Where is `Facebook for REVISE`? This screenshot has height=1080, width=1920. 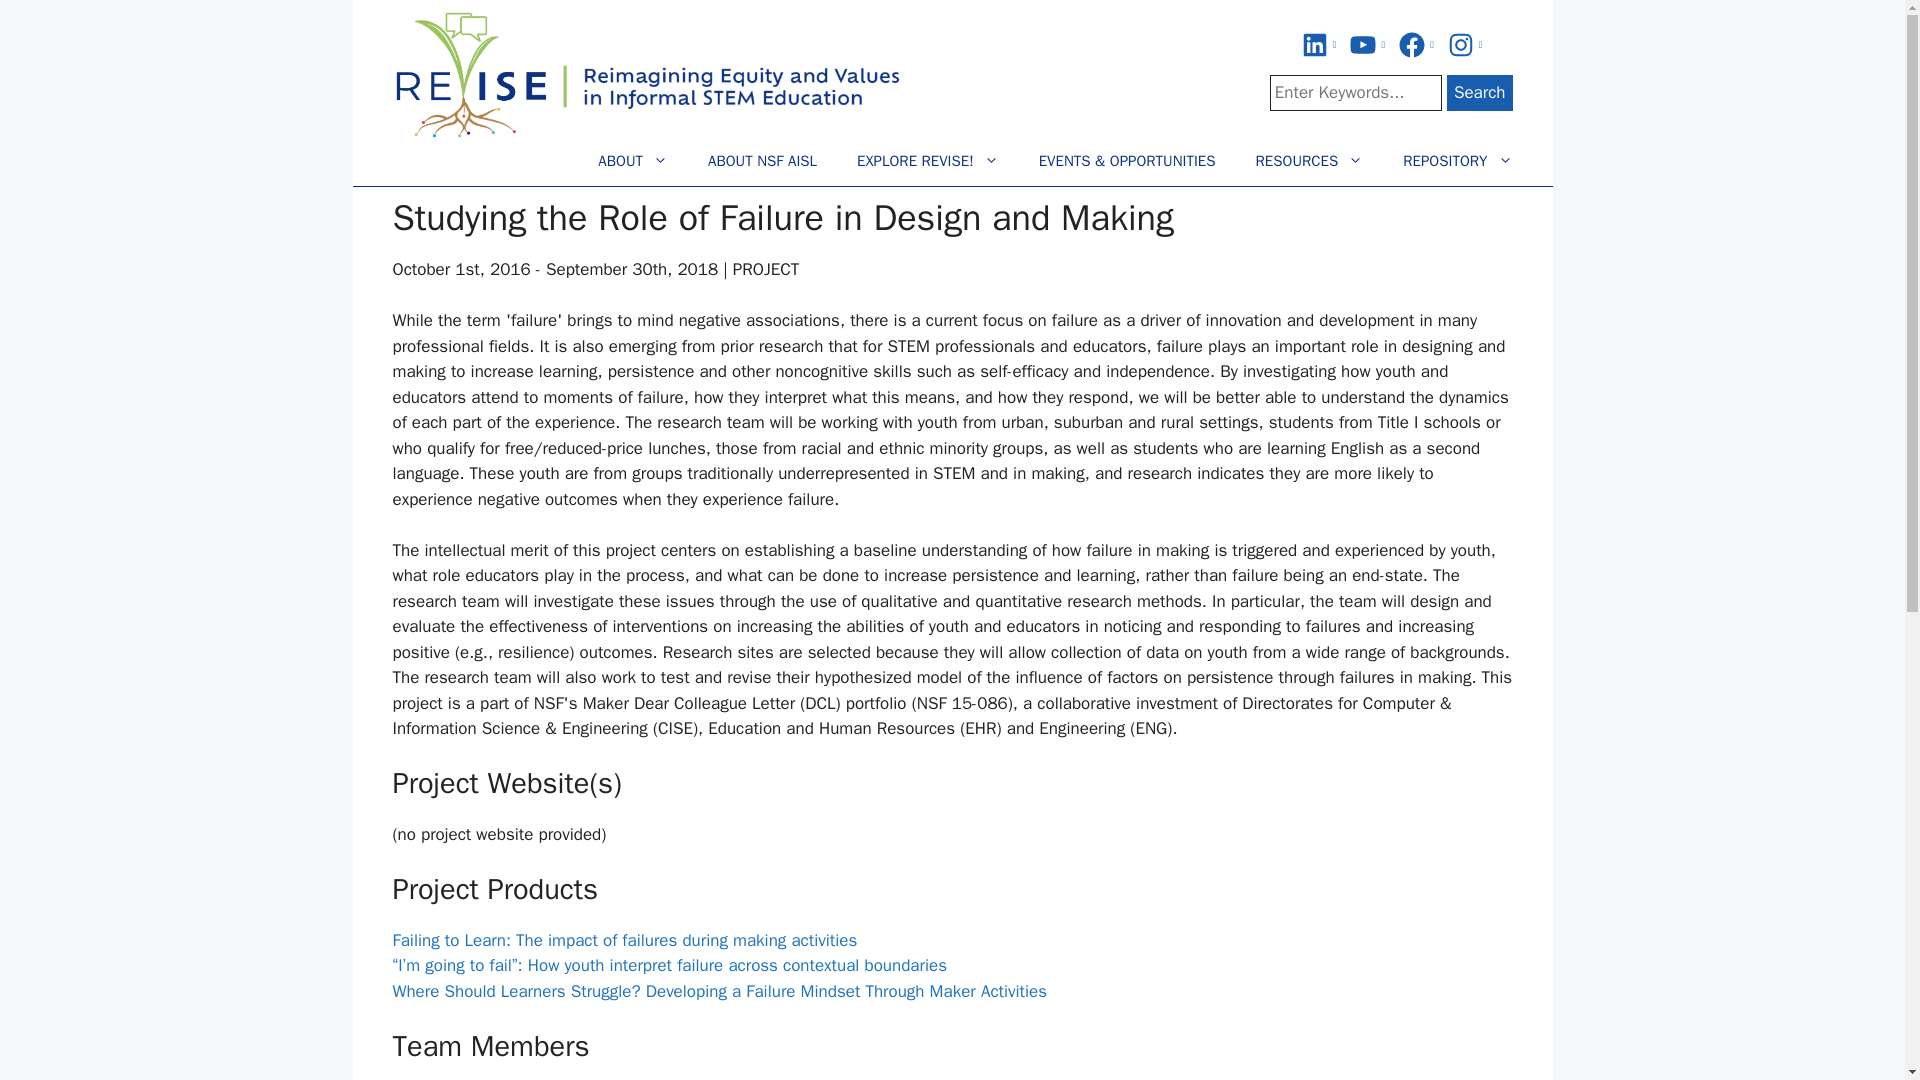 Facebook for REVISE is located at coordinates (1416, 45).